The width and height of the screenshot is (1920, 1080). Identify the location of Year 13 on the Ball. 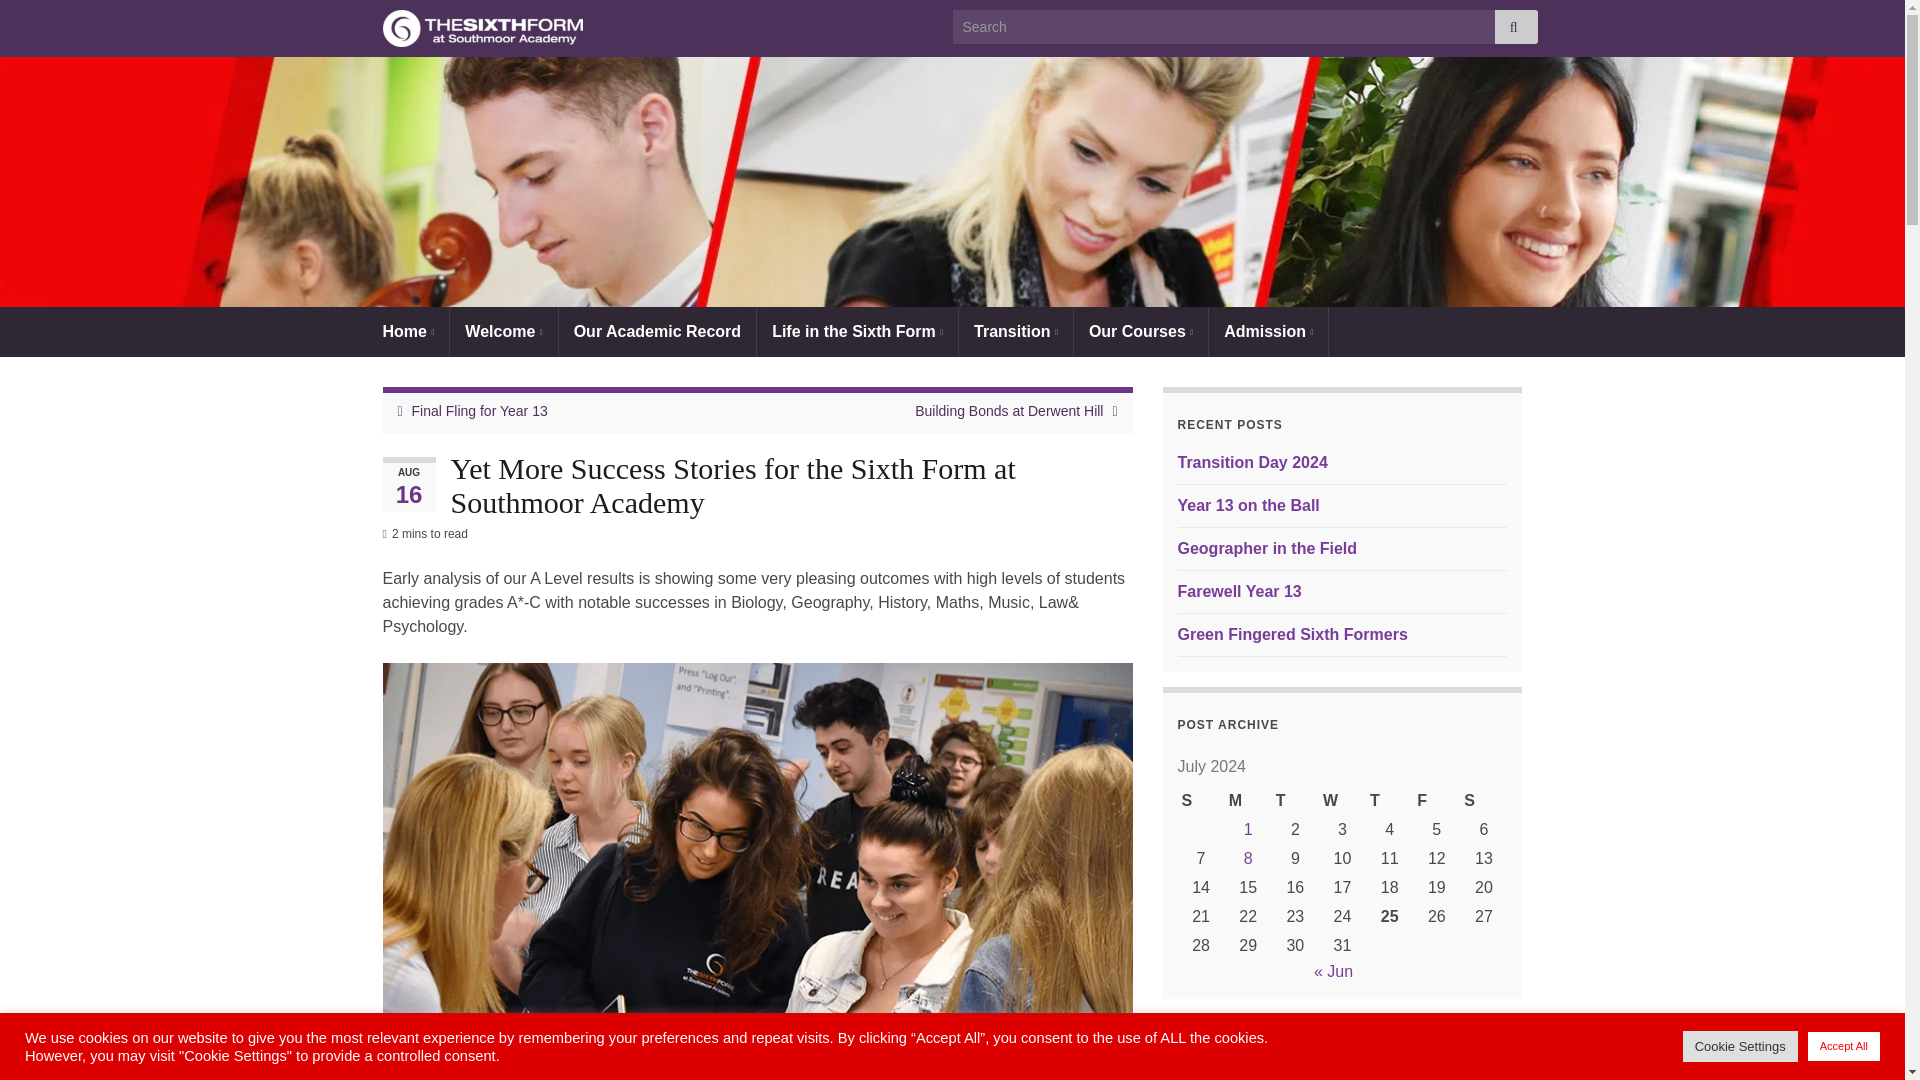
(1249, 505).